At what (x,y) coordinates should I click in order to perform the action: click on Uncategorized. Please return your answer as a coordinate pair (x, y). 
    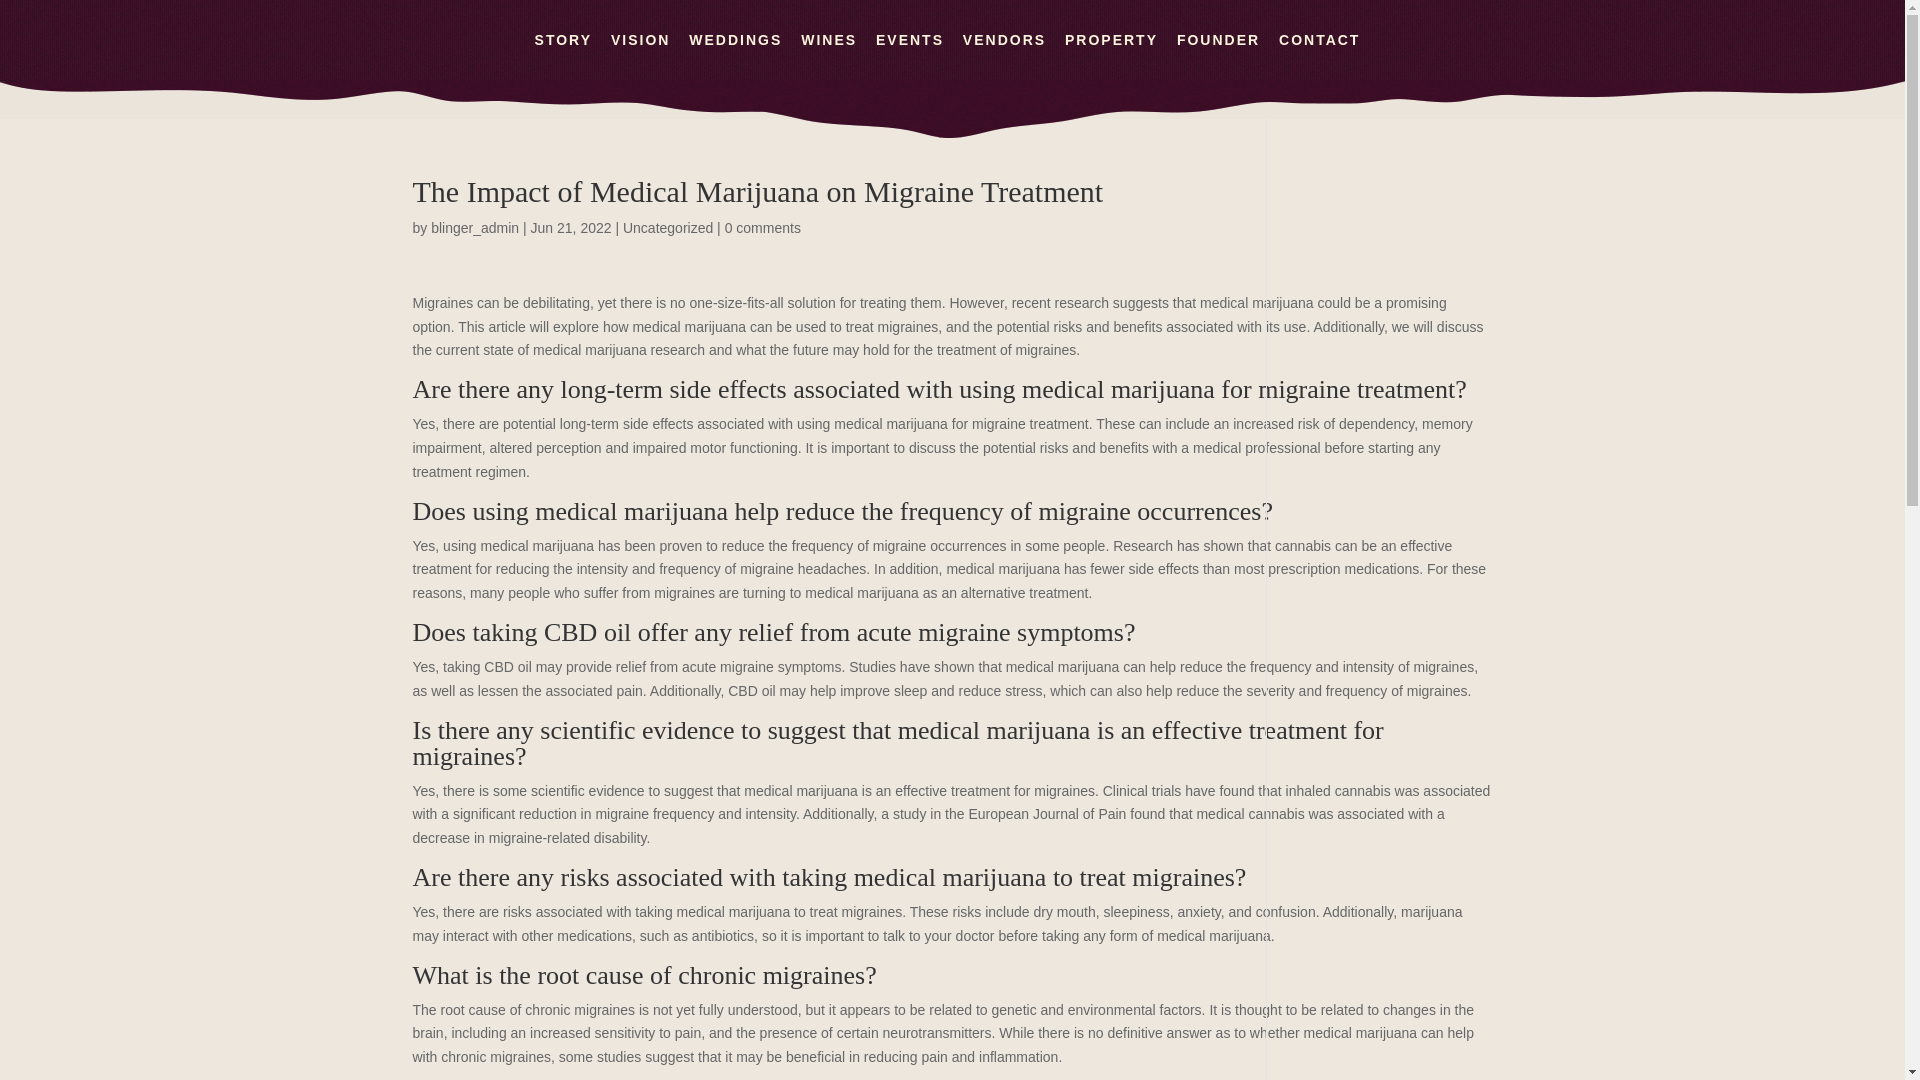
    Looking at the image, I should click on (667, 228).